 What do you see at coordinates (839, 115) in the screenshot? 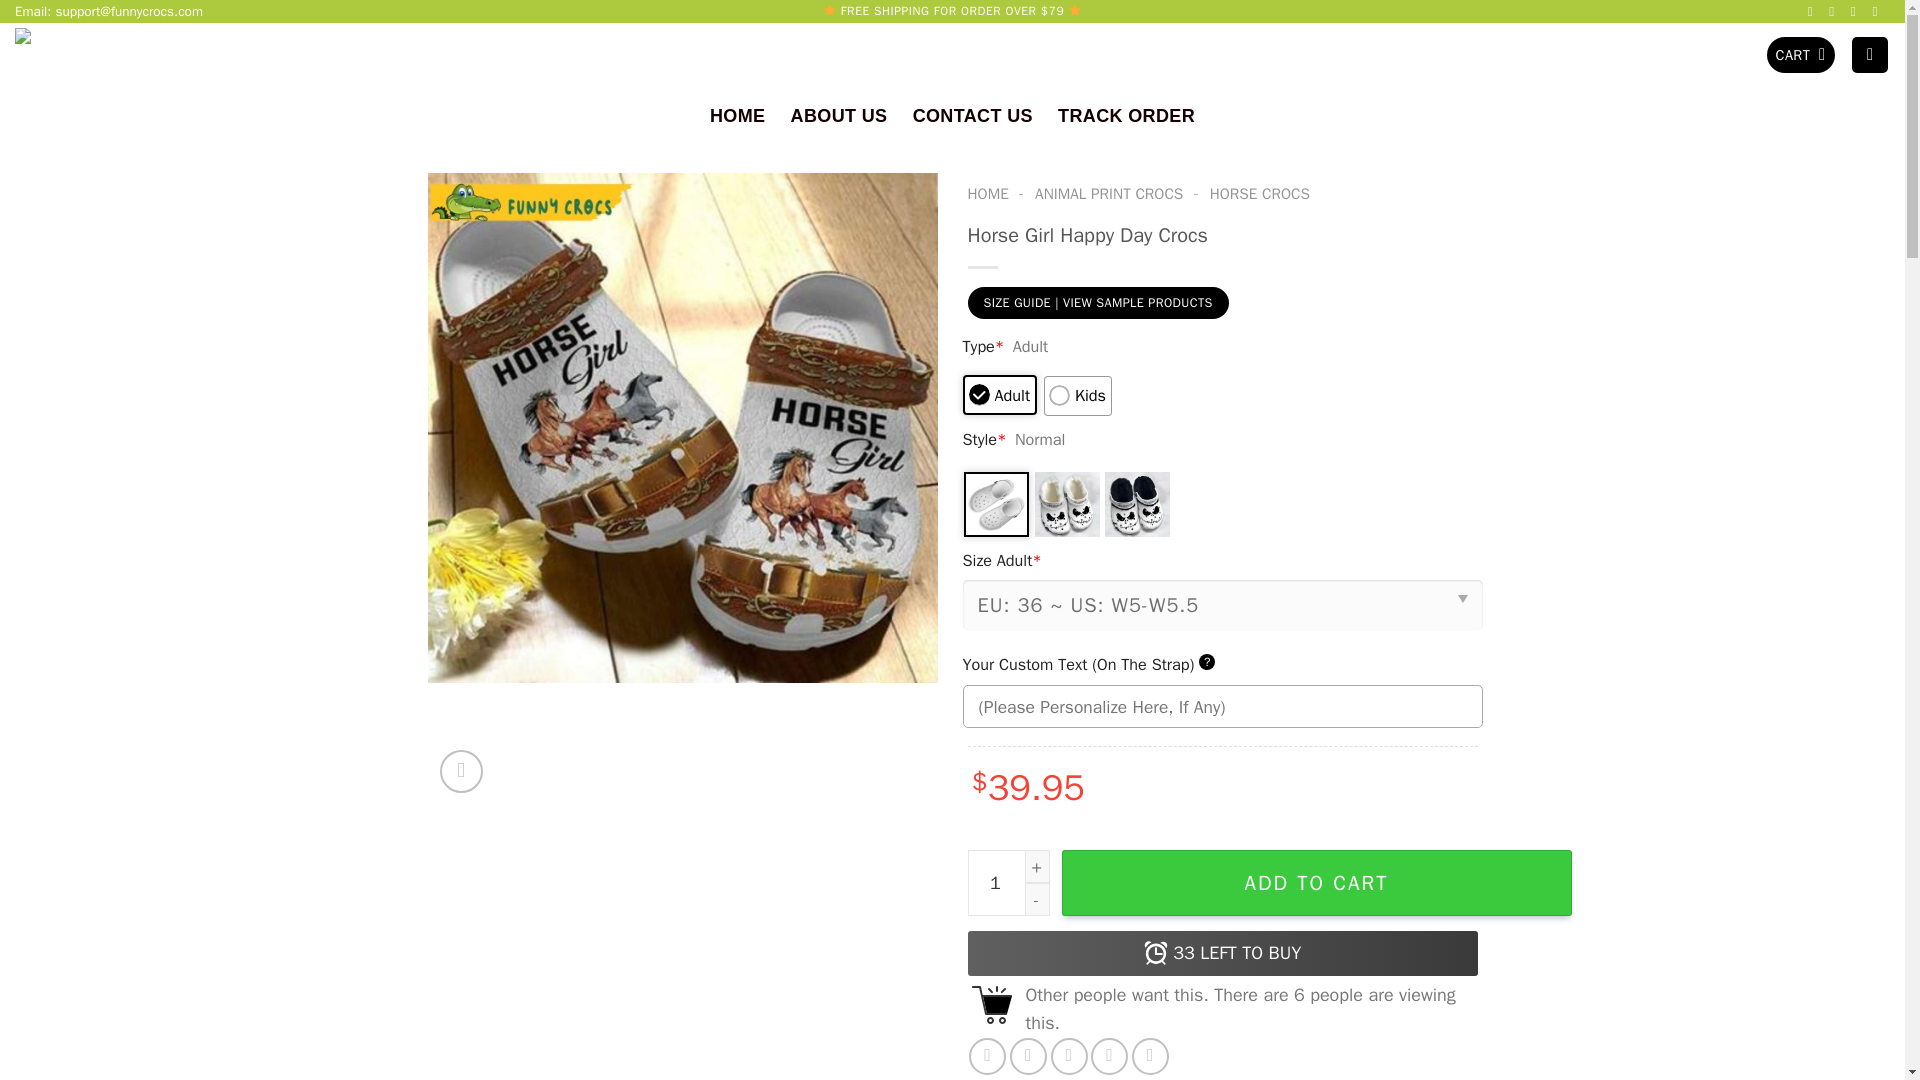
I see `ABOUT US` at bounding box center [839, 115].